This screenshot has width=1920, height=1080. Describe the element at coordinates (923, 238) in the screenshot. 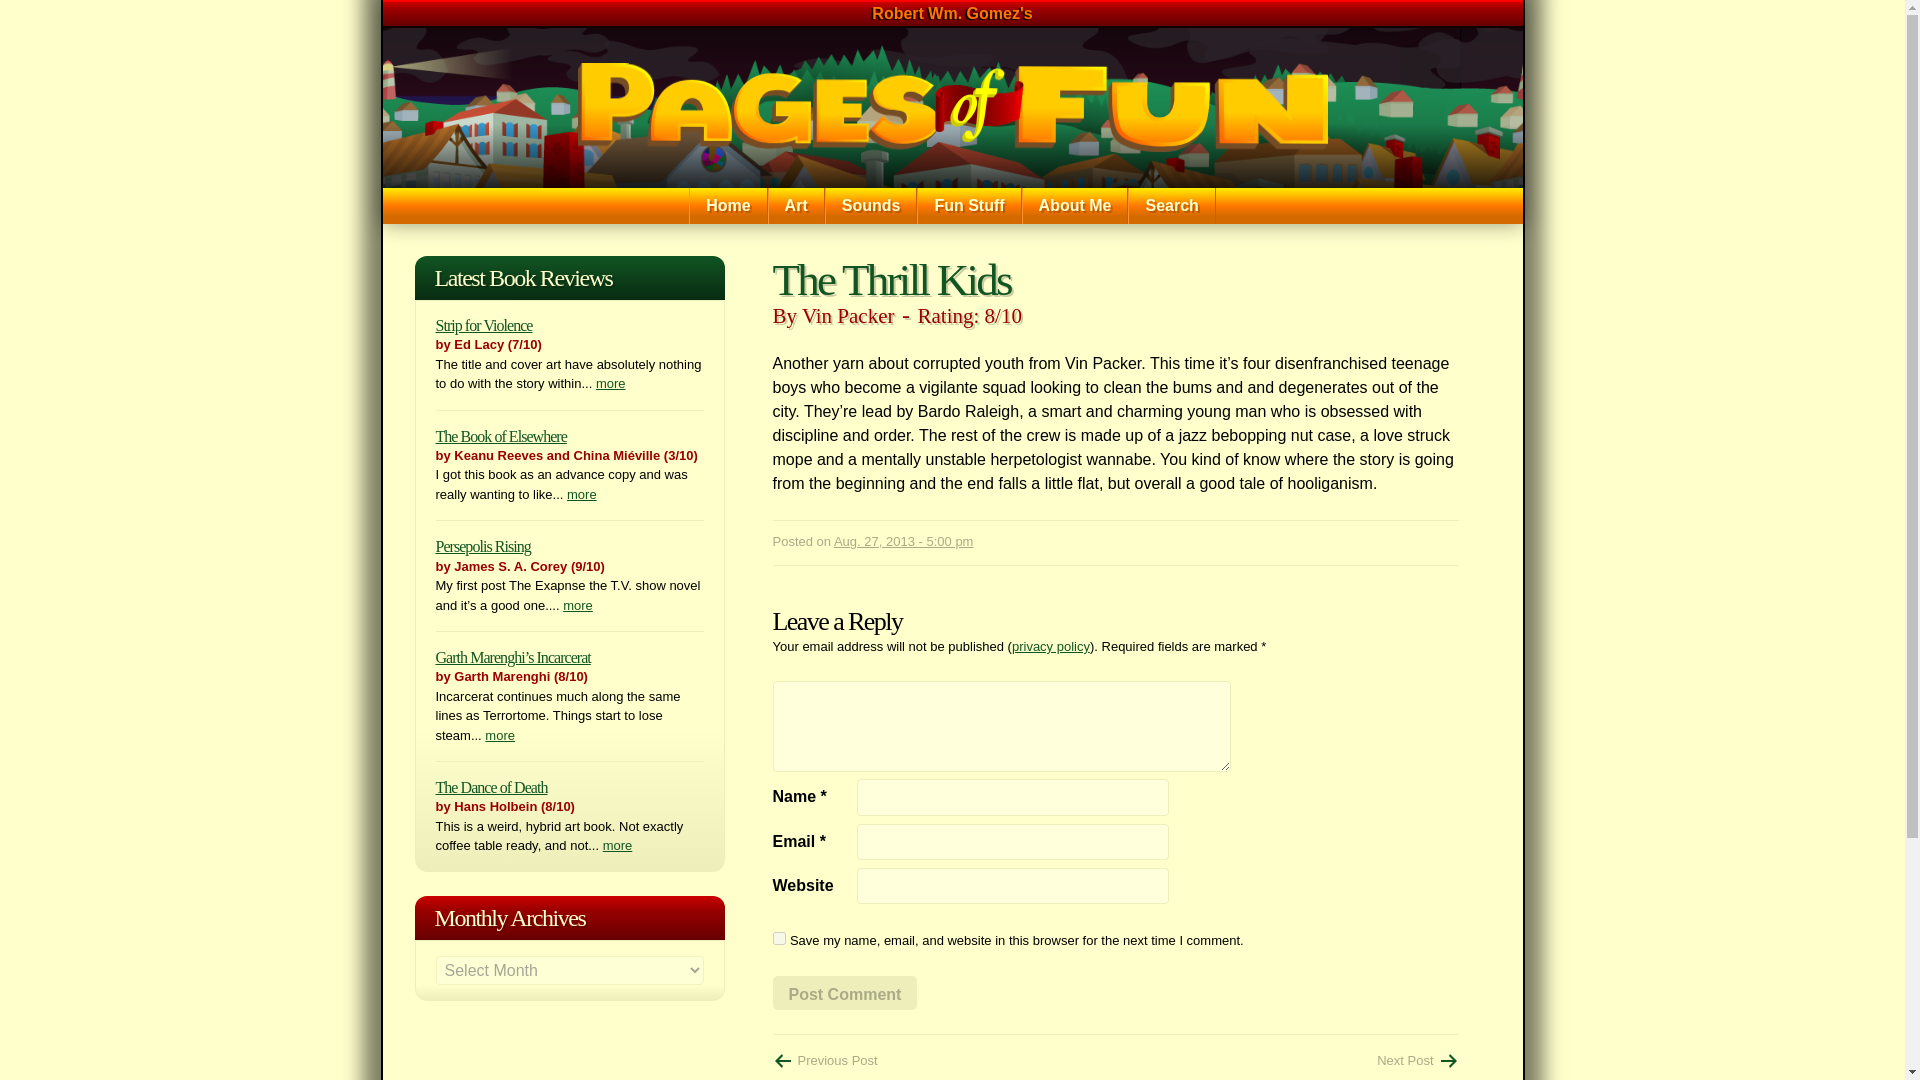

I see `Martian Law` at that location.